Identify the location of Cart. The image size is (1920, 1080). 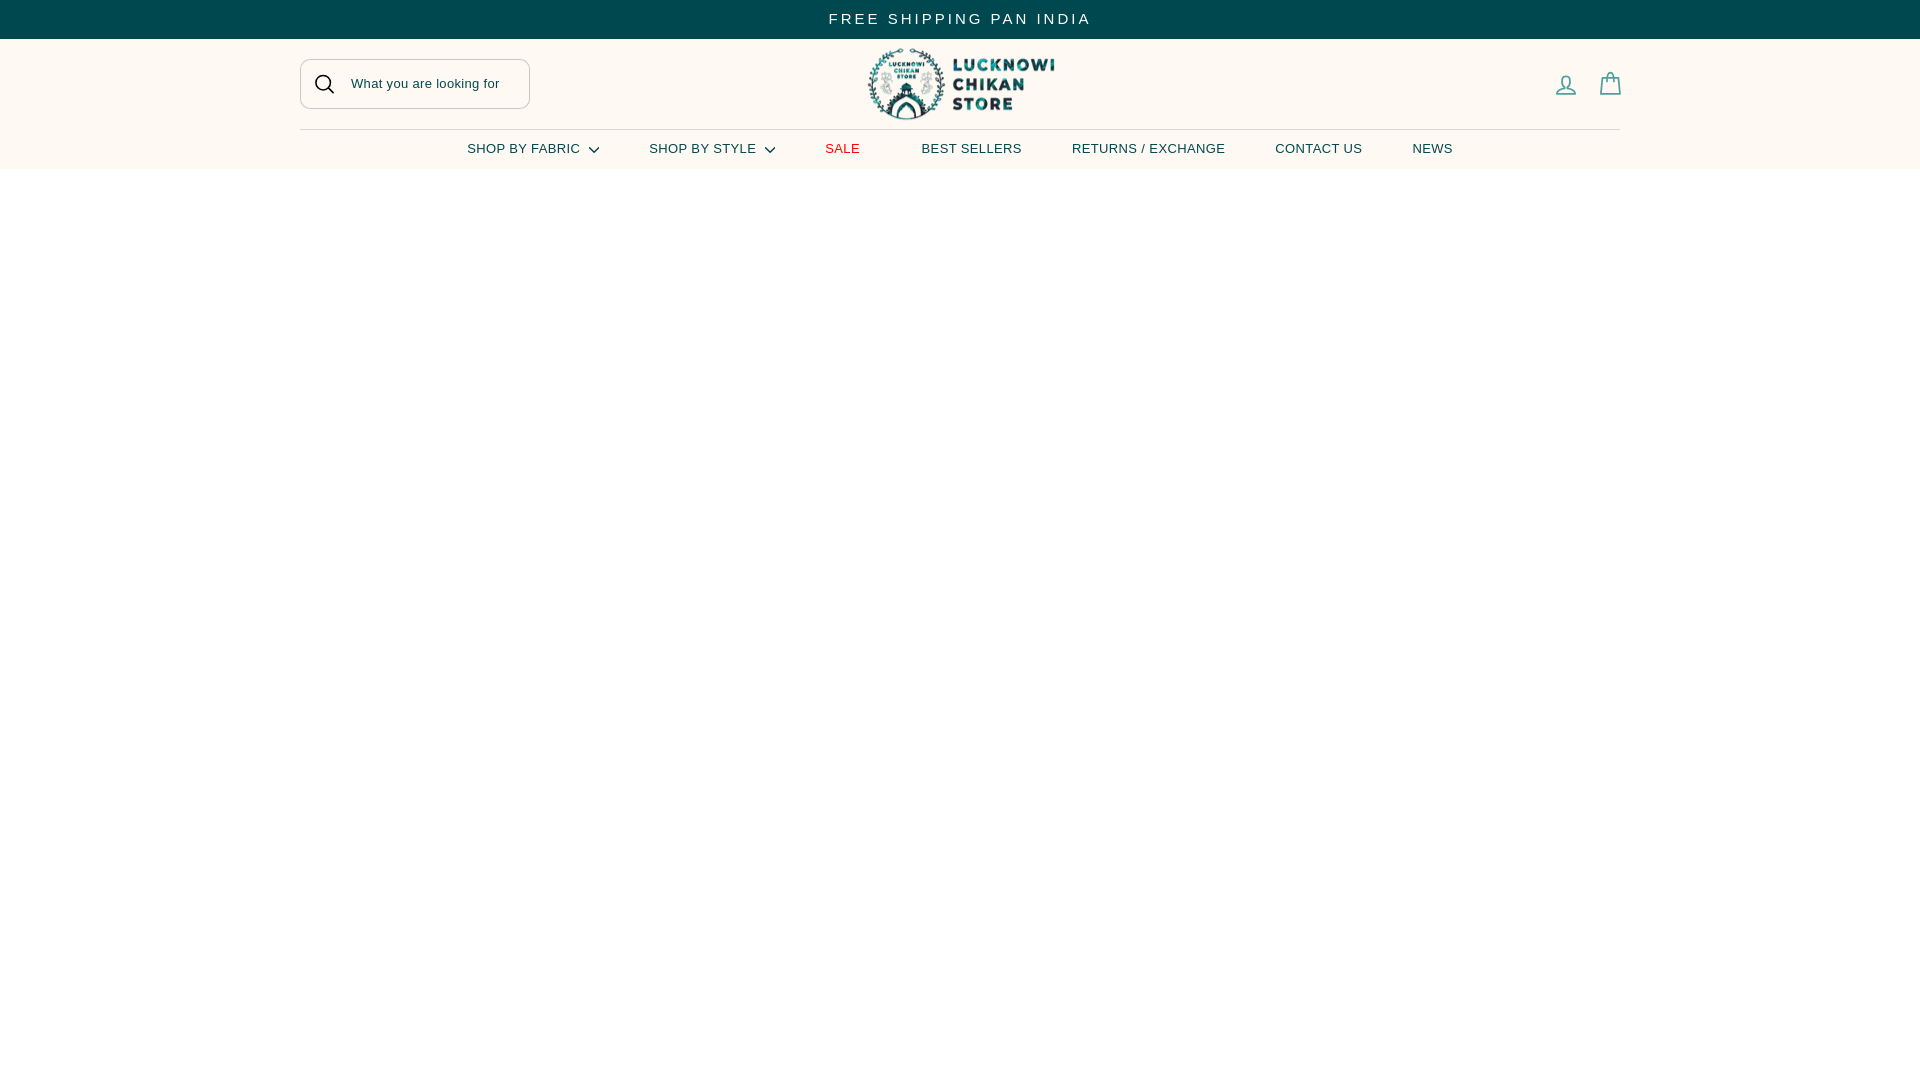
(1565, 82).